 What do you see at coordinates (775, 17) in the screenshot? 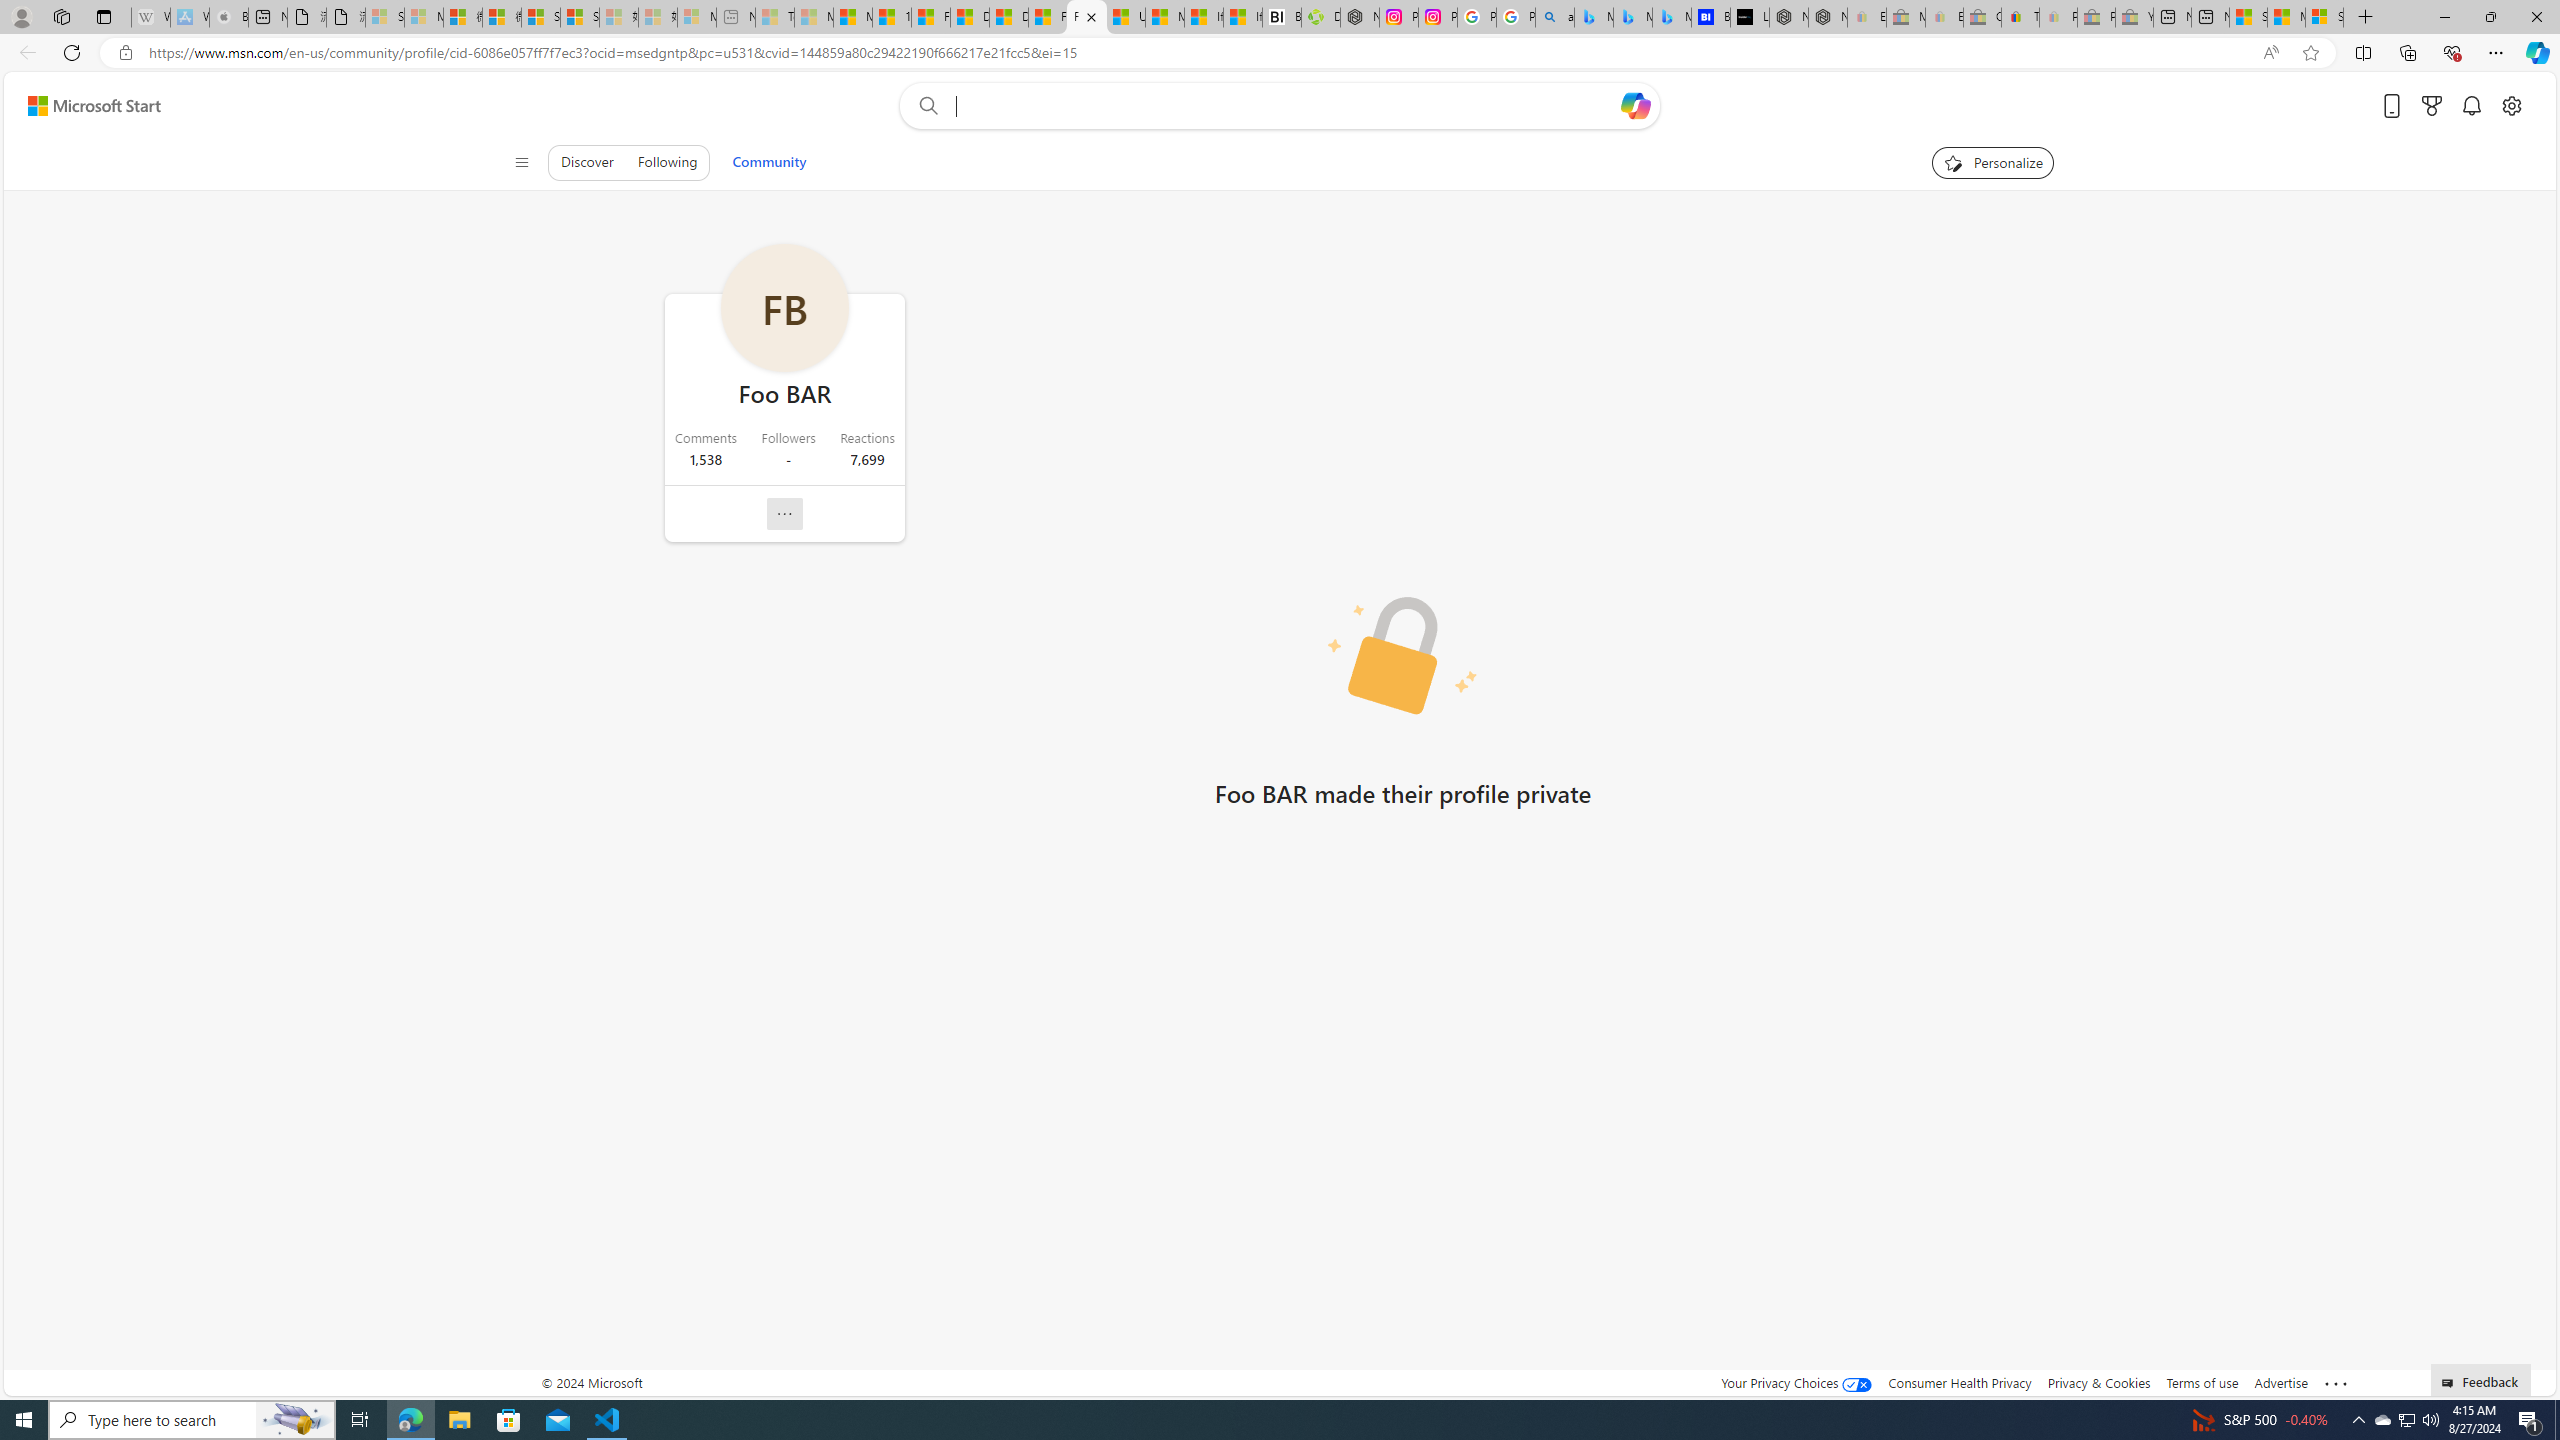
I see `Top Stories - MSN - Sleeping` at bounding box center [775, 17].